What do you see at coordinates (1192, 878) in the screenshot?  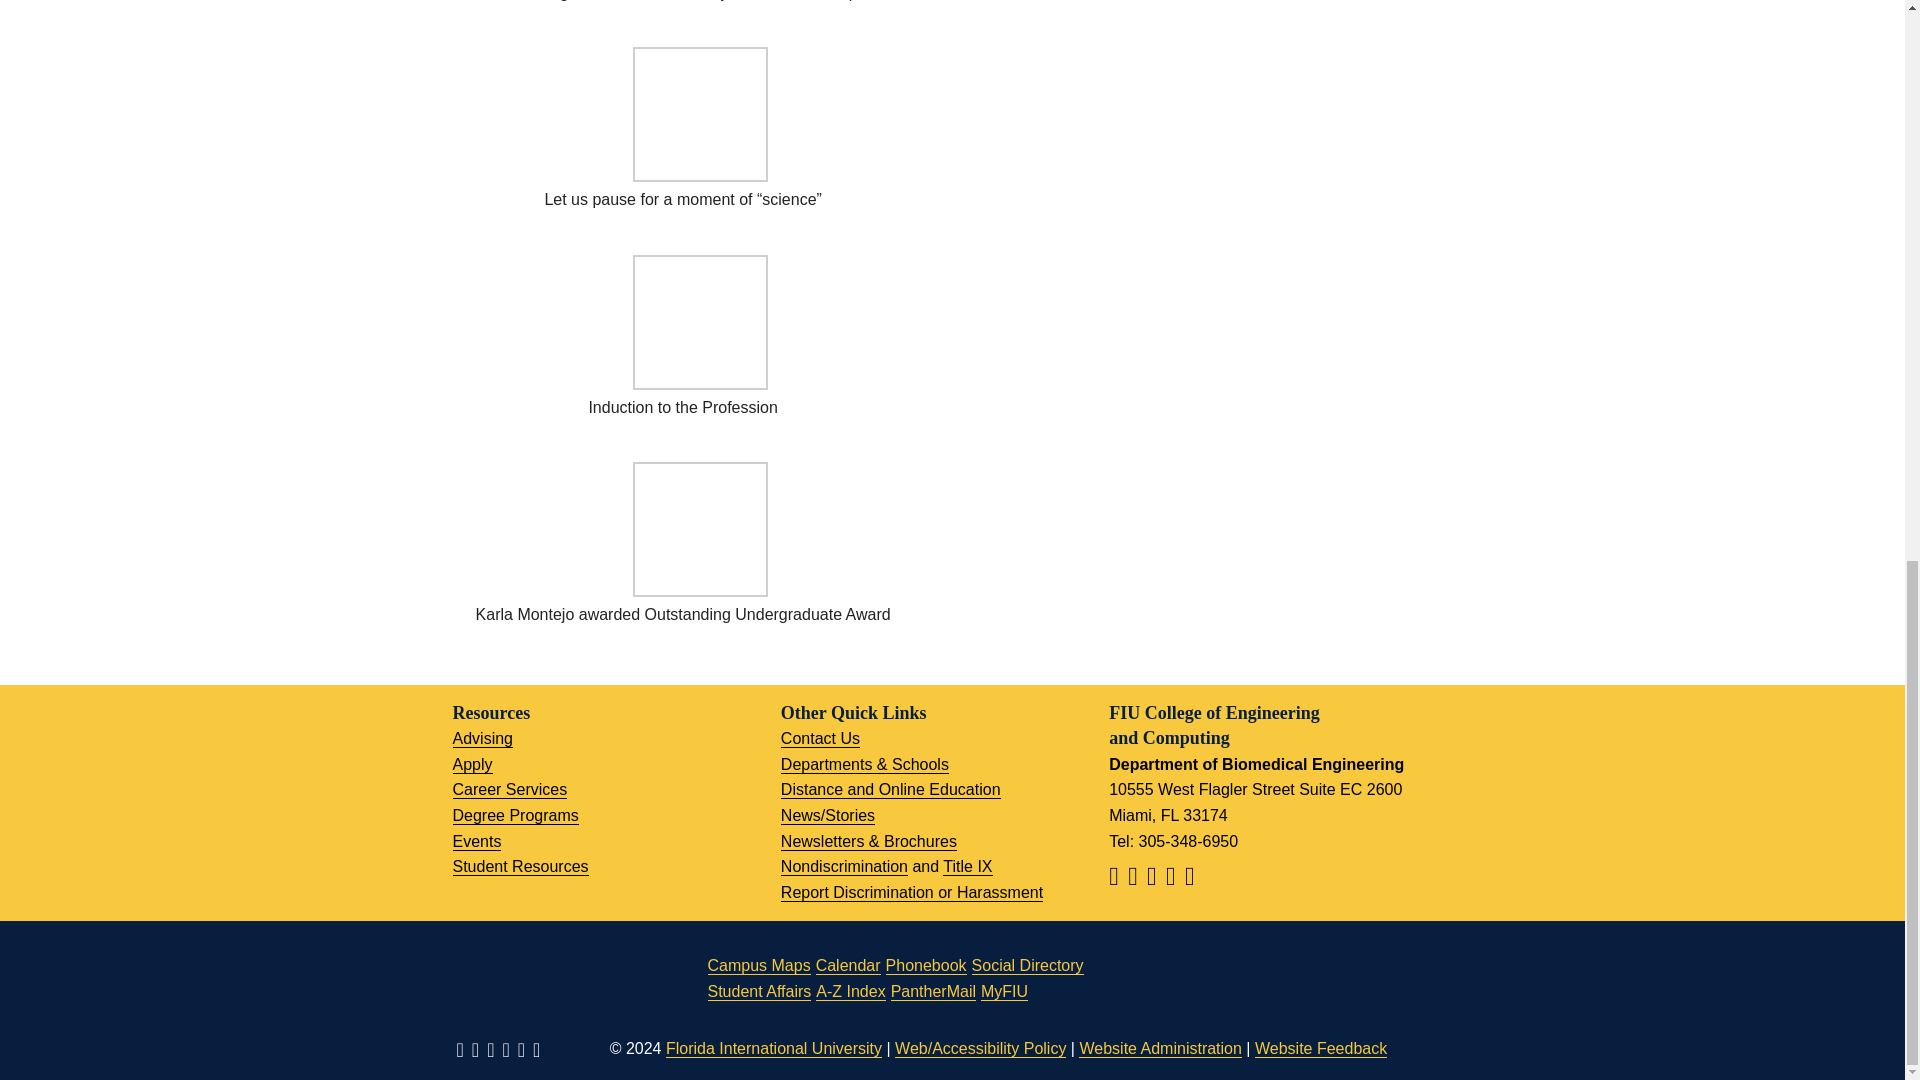 I see `Follow us on Flickr` at bounding box center [1192, 878].